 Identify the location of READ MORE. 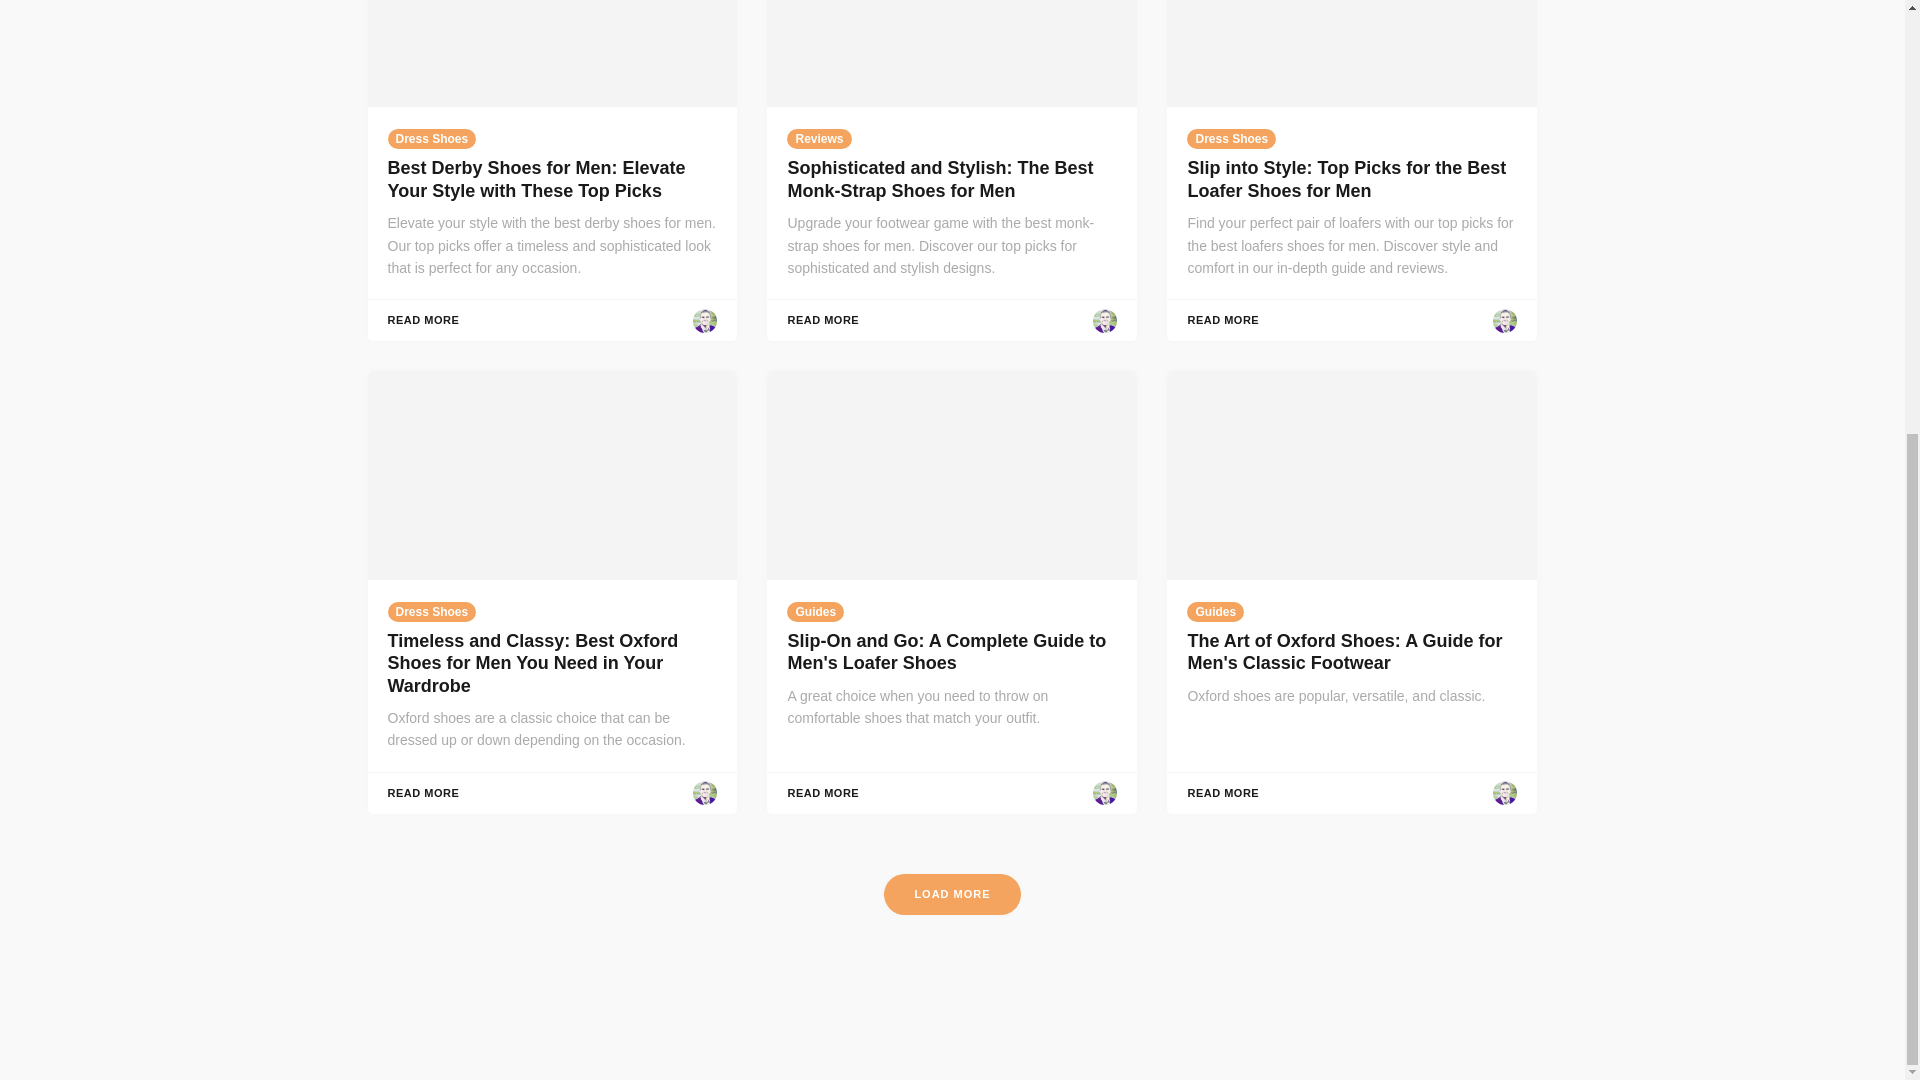
(822, 320).